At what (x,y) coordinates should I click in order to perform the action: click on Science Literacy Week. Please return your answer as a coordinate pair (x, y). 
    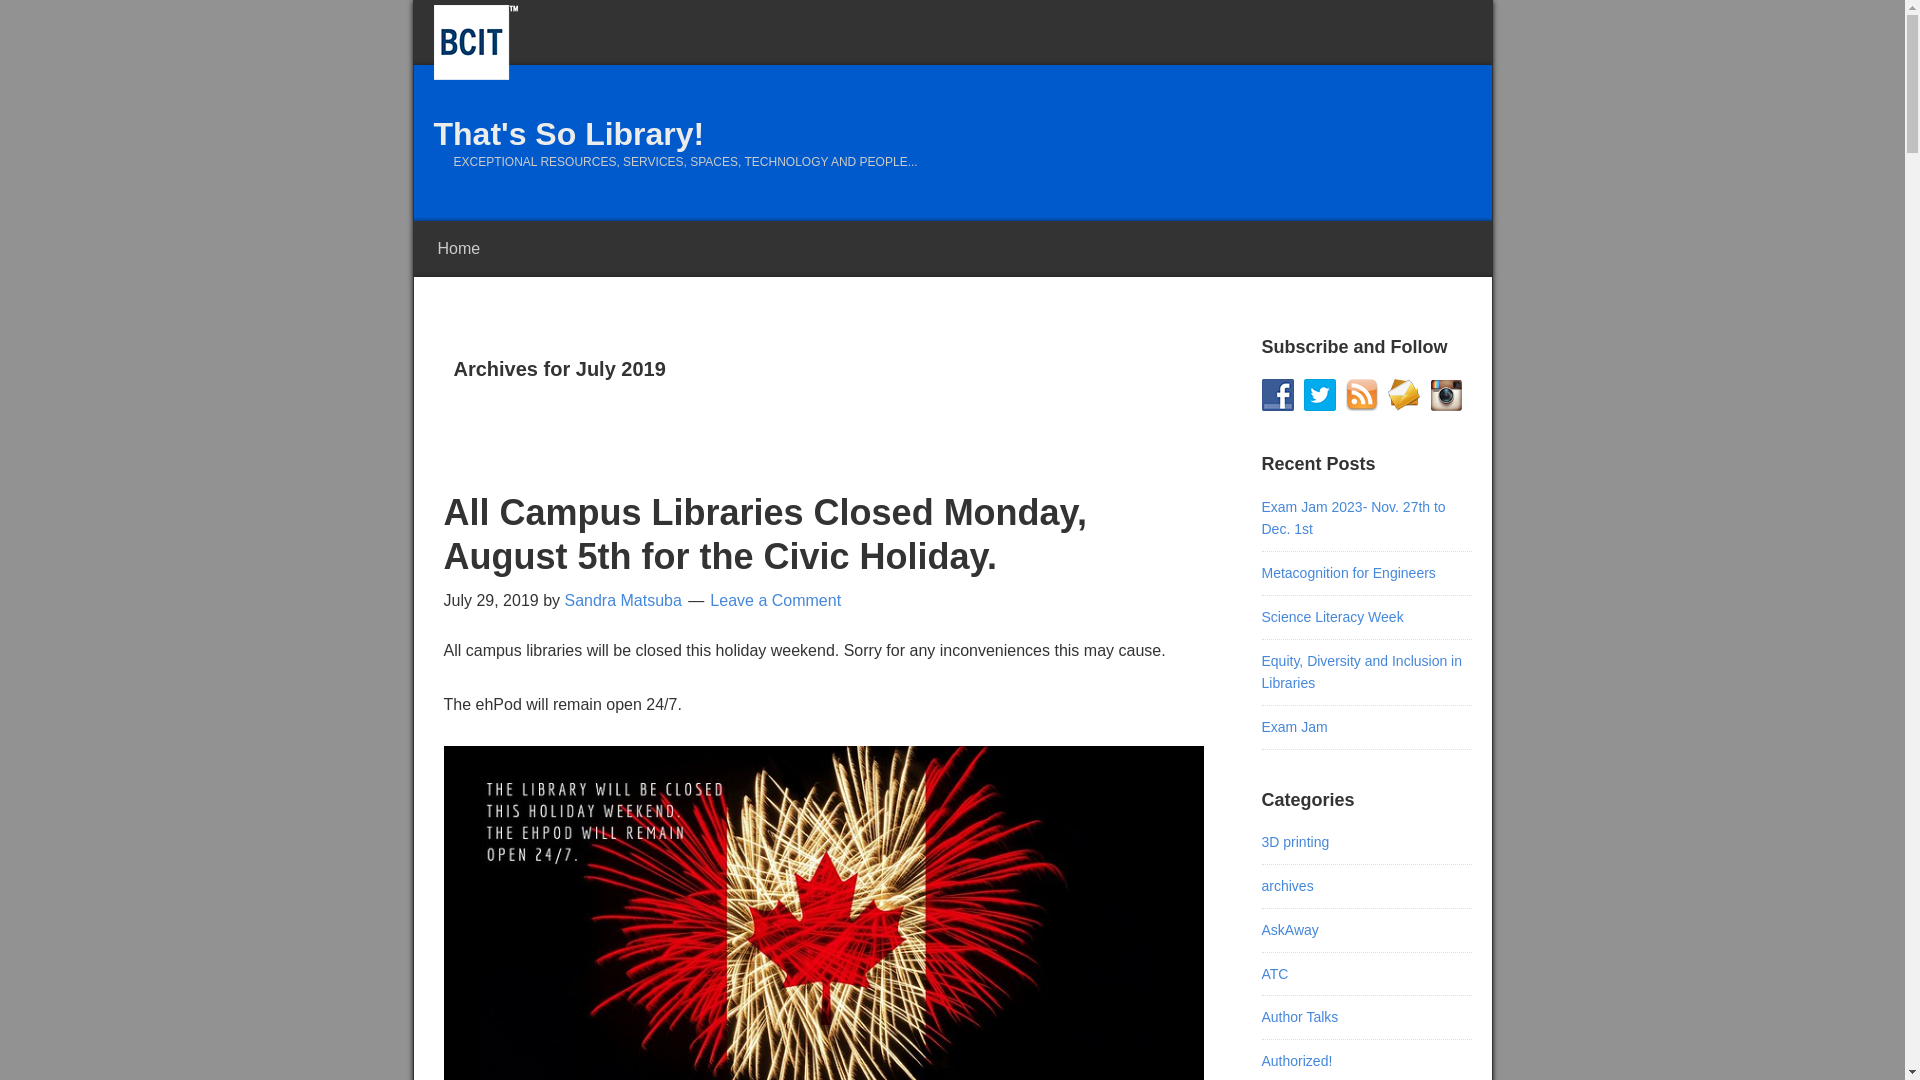
    Looking at the image, I should click on (1333, 617).